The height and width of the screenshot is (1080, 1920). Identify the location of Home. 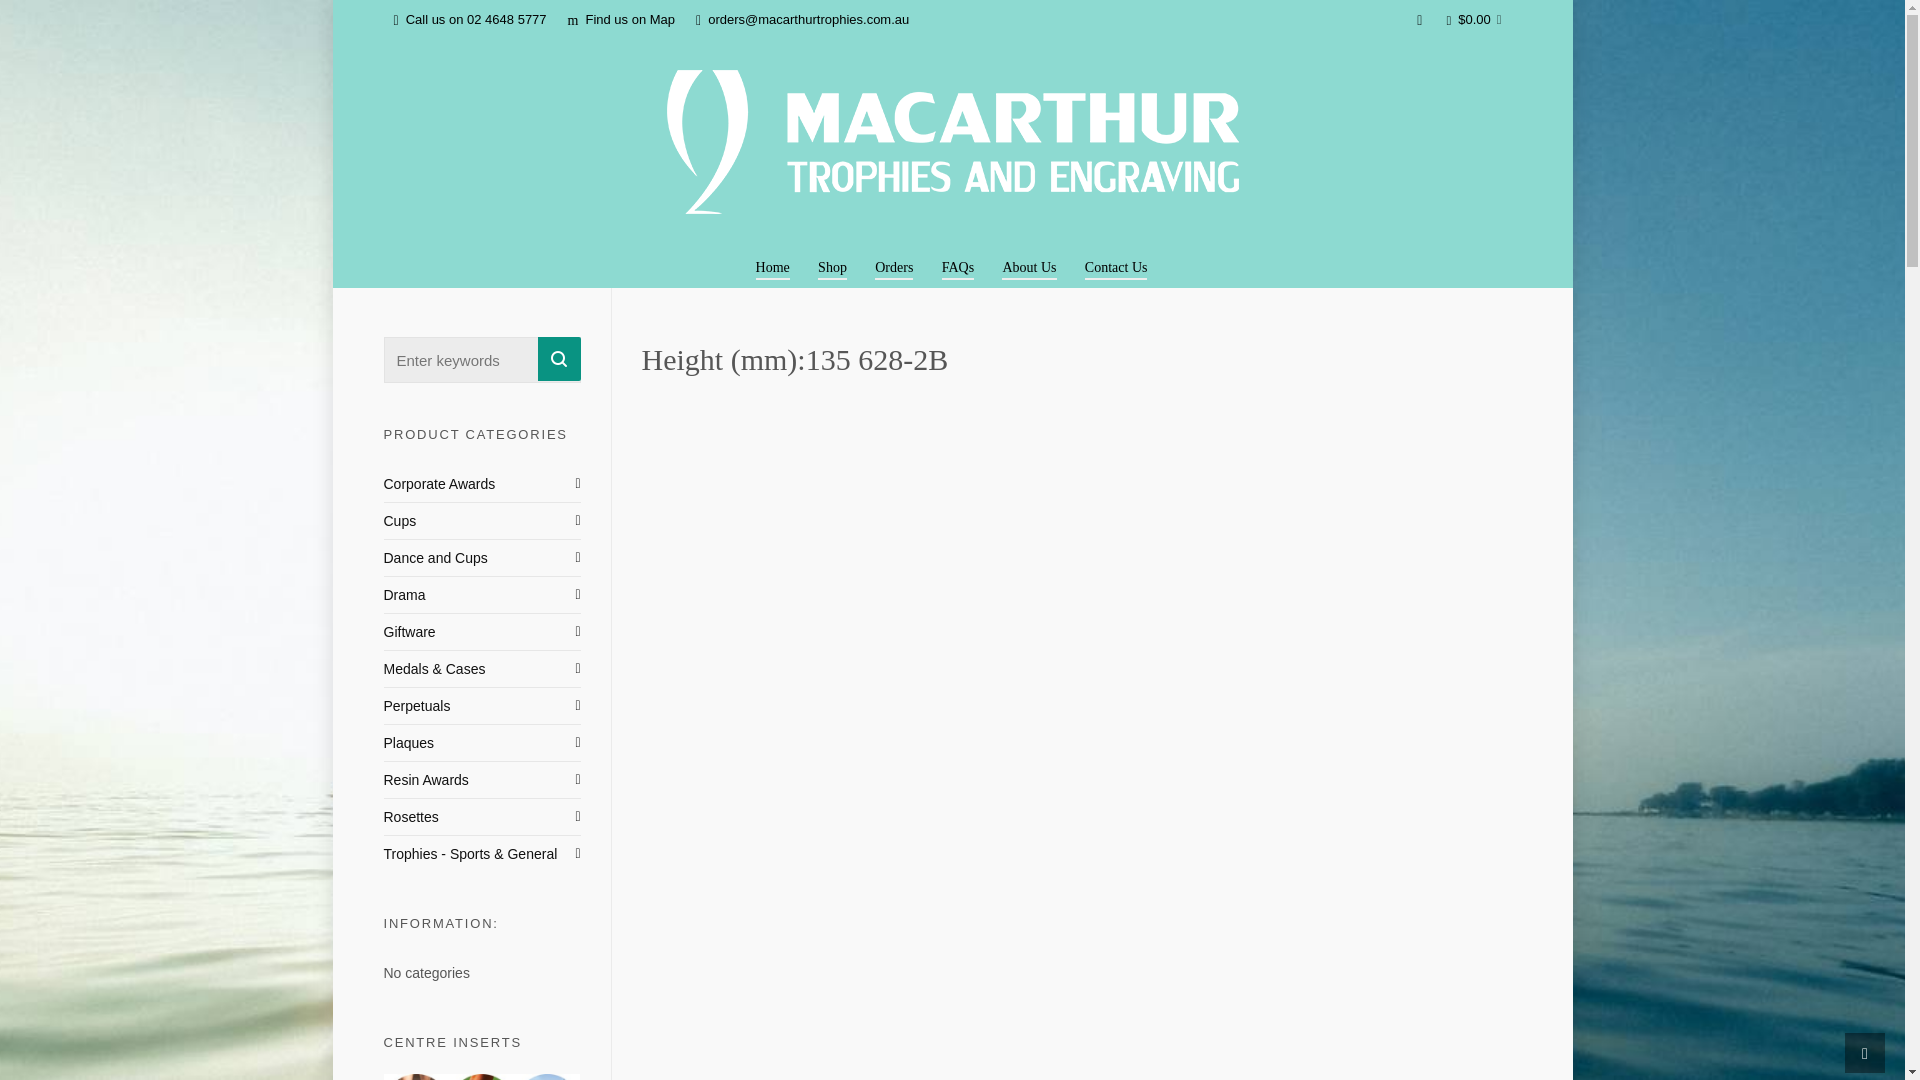
(772, 266).